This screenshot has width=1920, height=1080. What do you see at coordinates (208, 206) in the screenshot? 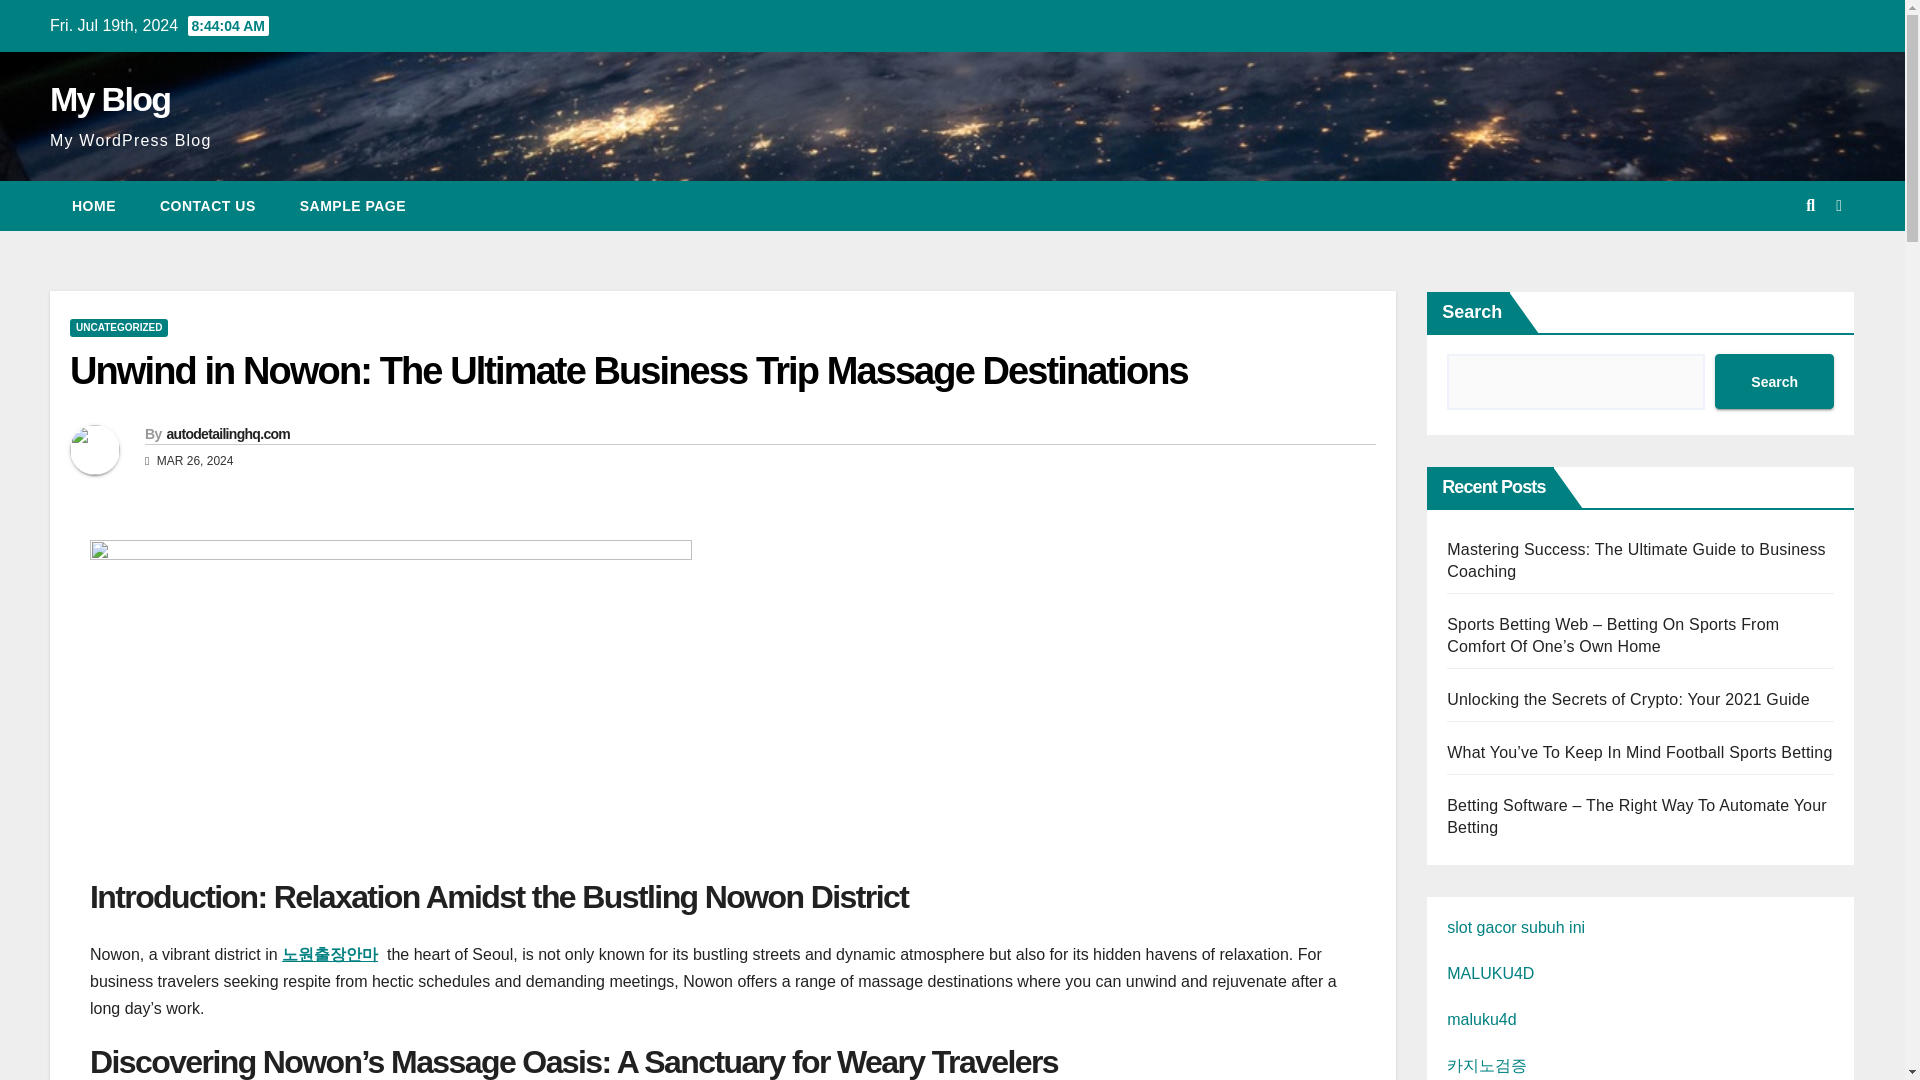
I see `CONTACT US` at bounding box center [208, 206].